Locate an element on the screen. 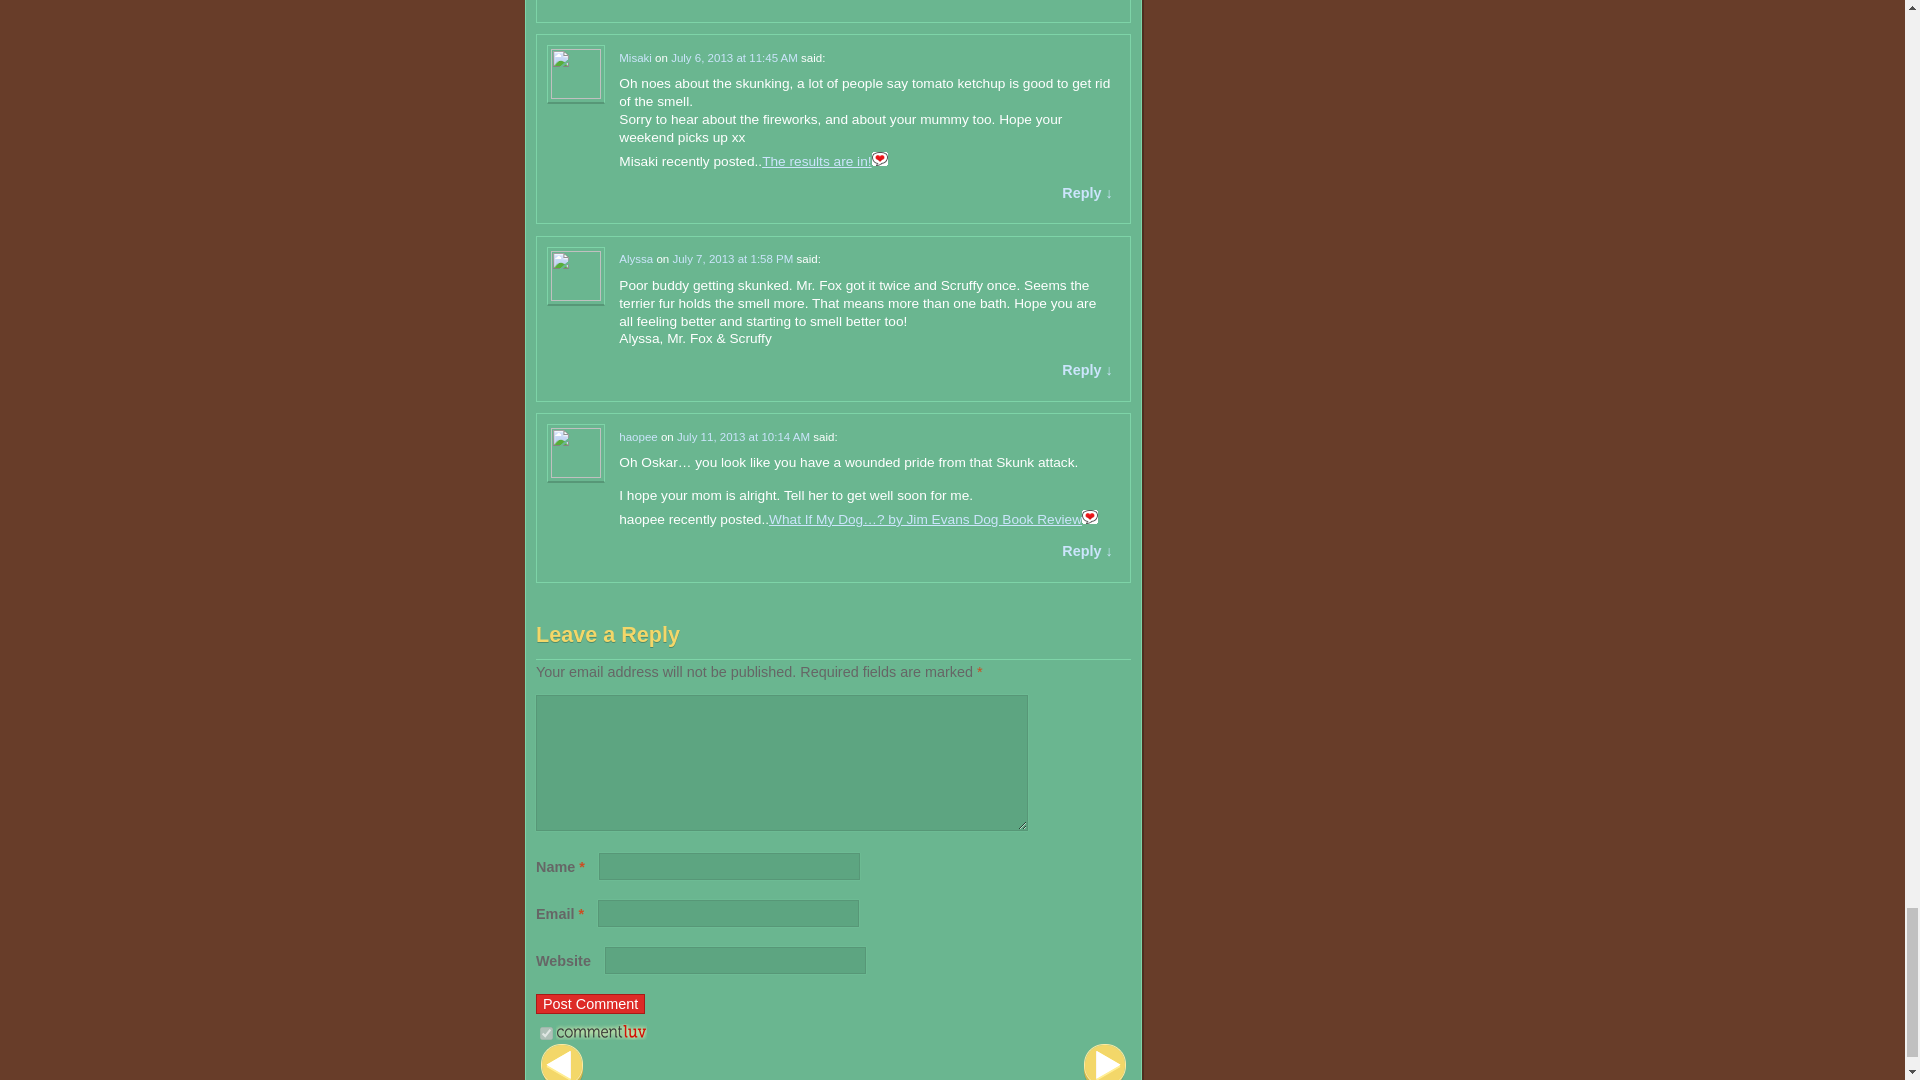 The image size is (1920, 1080). CommentLuv is enabled is located at coordinates (602, 1035).